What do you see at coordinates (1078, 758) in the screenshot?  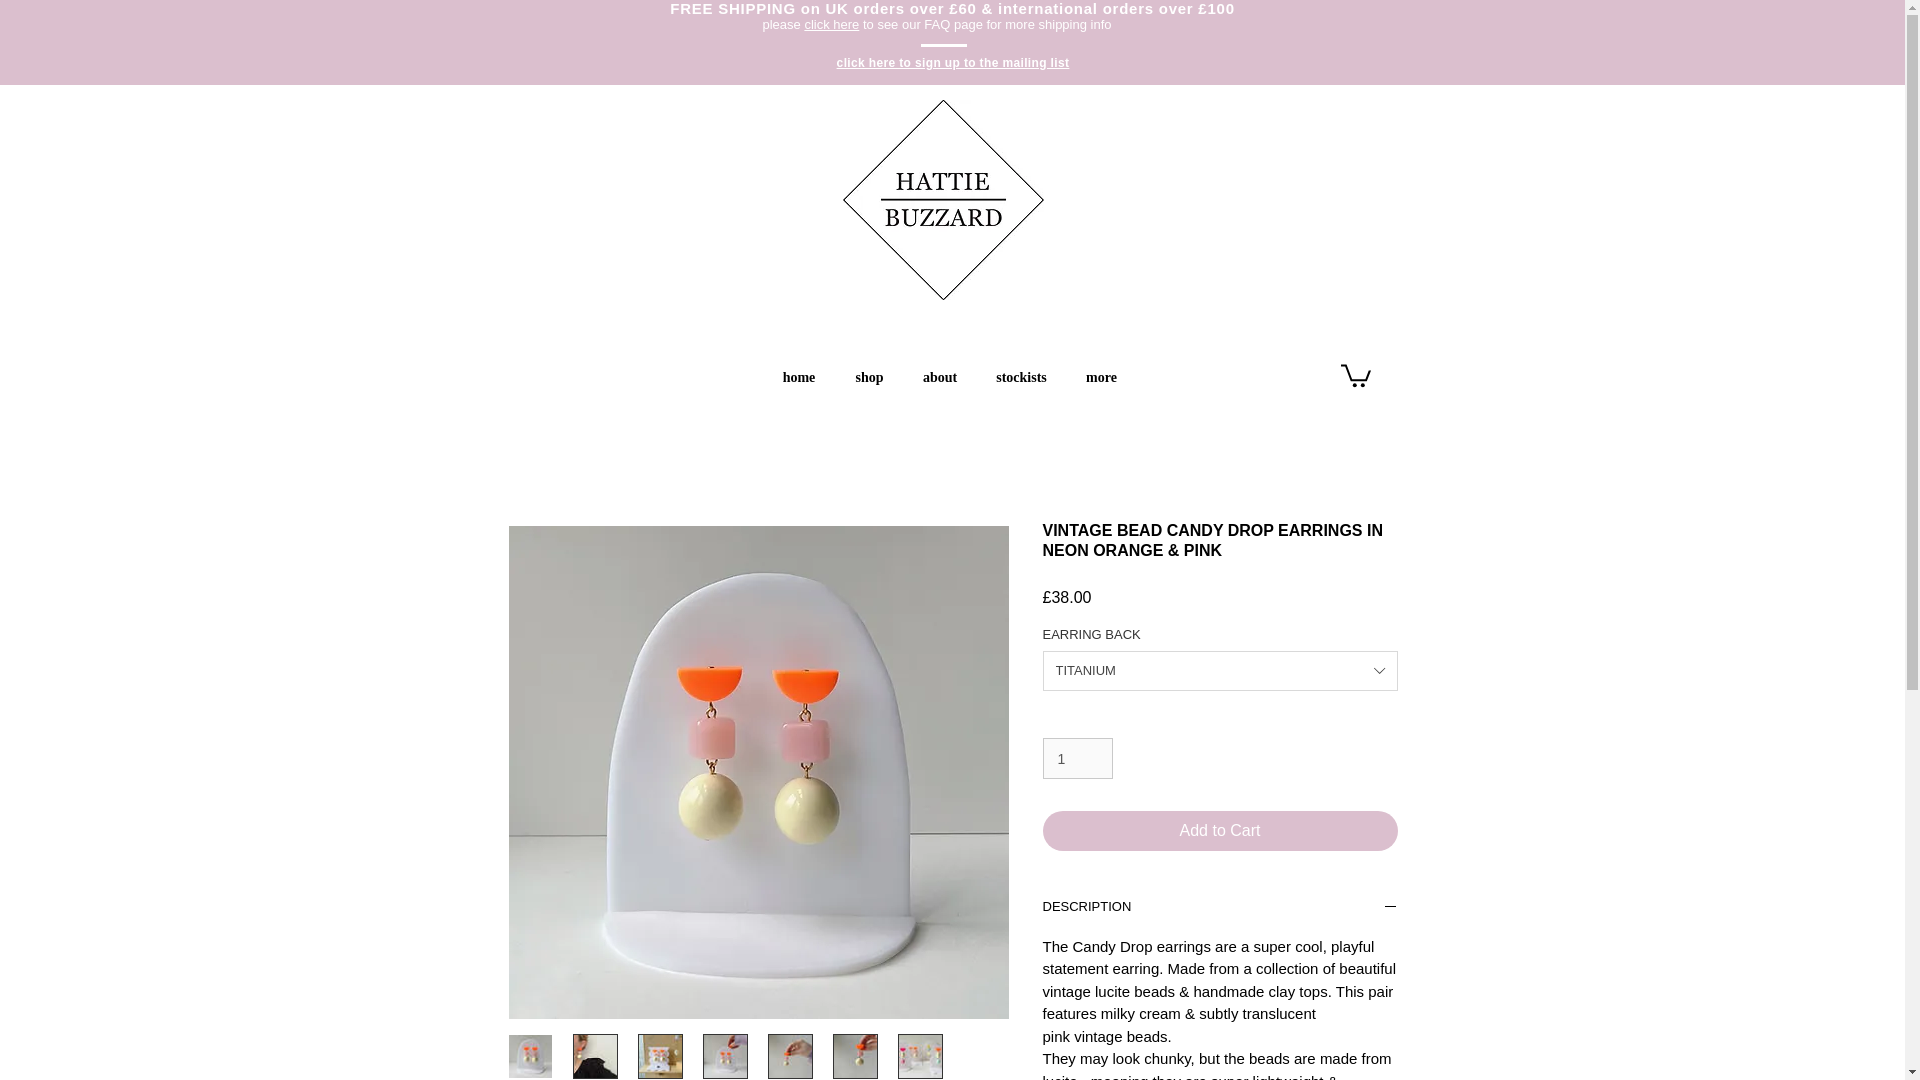 I see `1` at bounding box center [1078, 758].